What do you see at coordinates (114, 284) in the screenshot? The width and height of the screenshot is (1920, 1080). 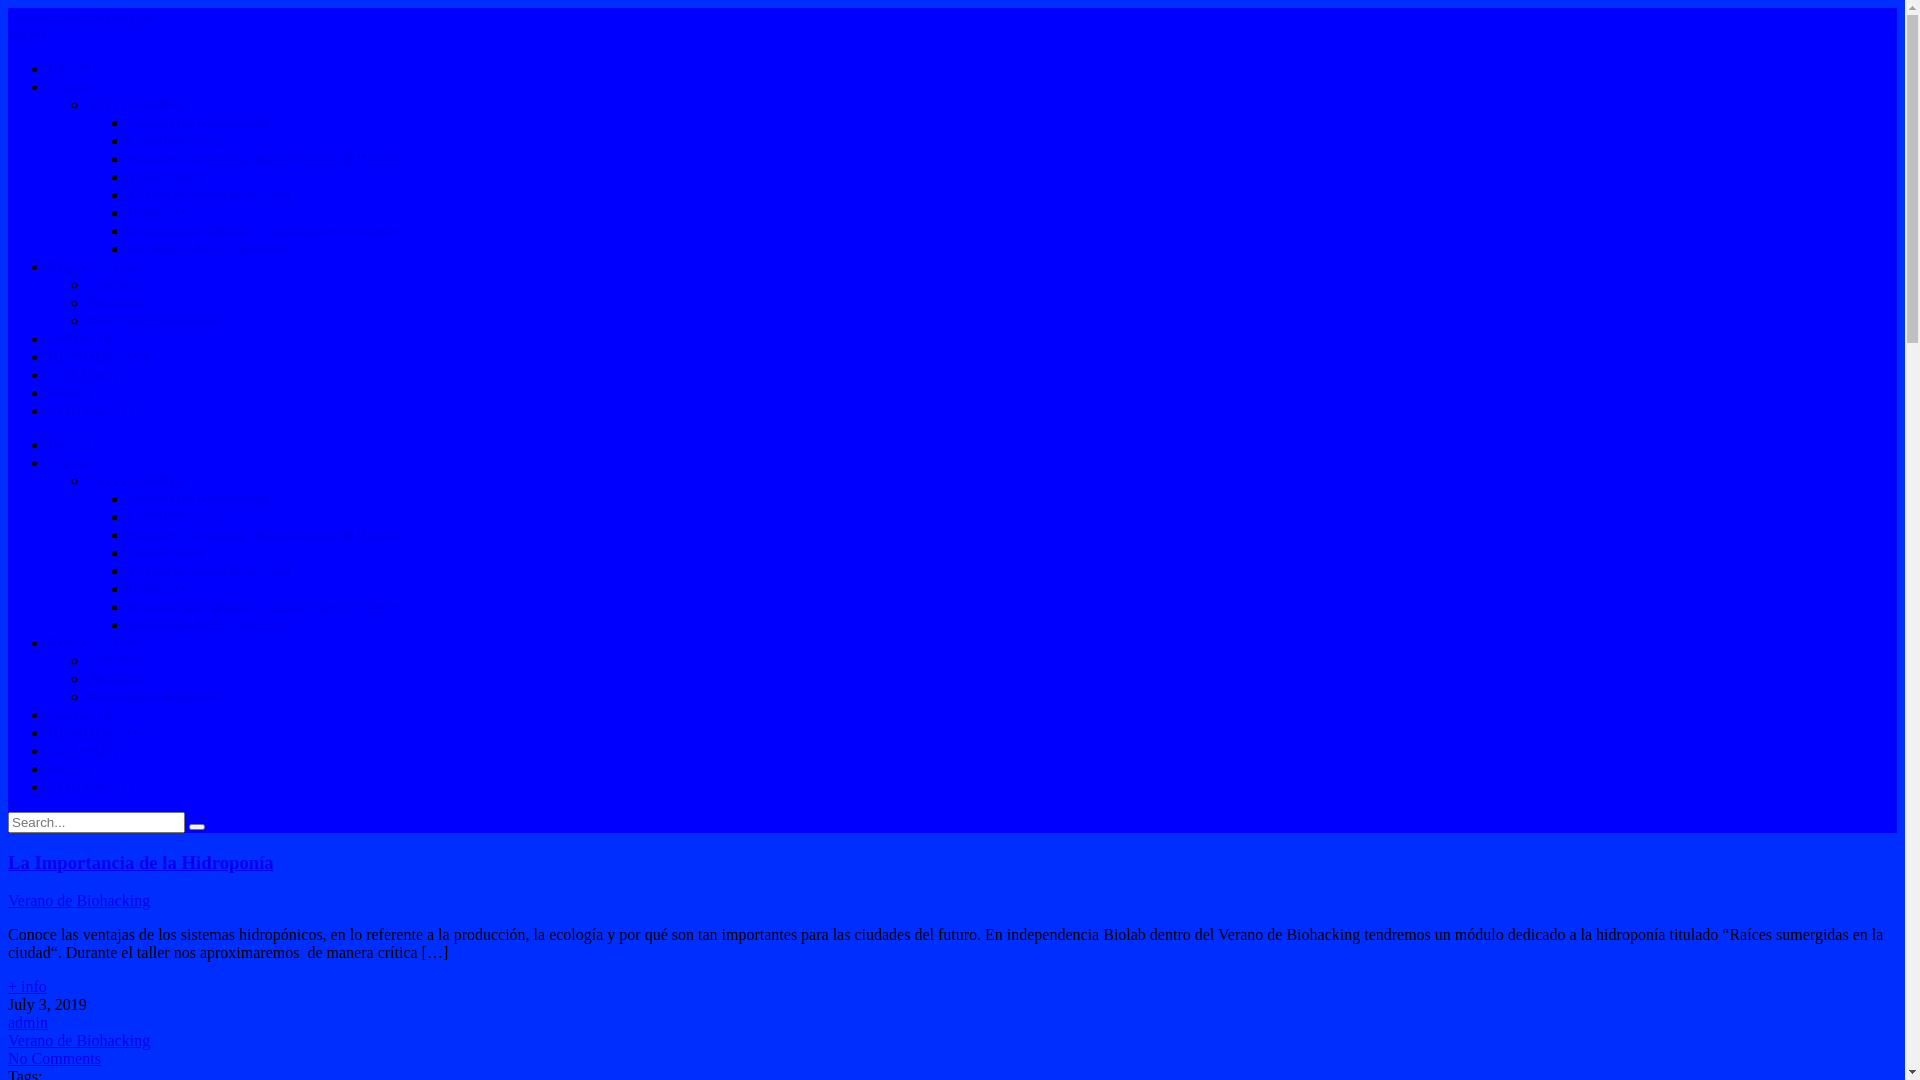 I see `Zodiaco` at bounding box center [114, 284].